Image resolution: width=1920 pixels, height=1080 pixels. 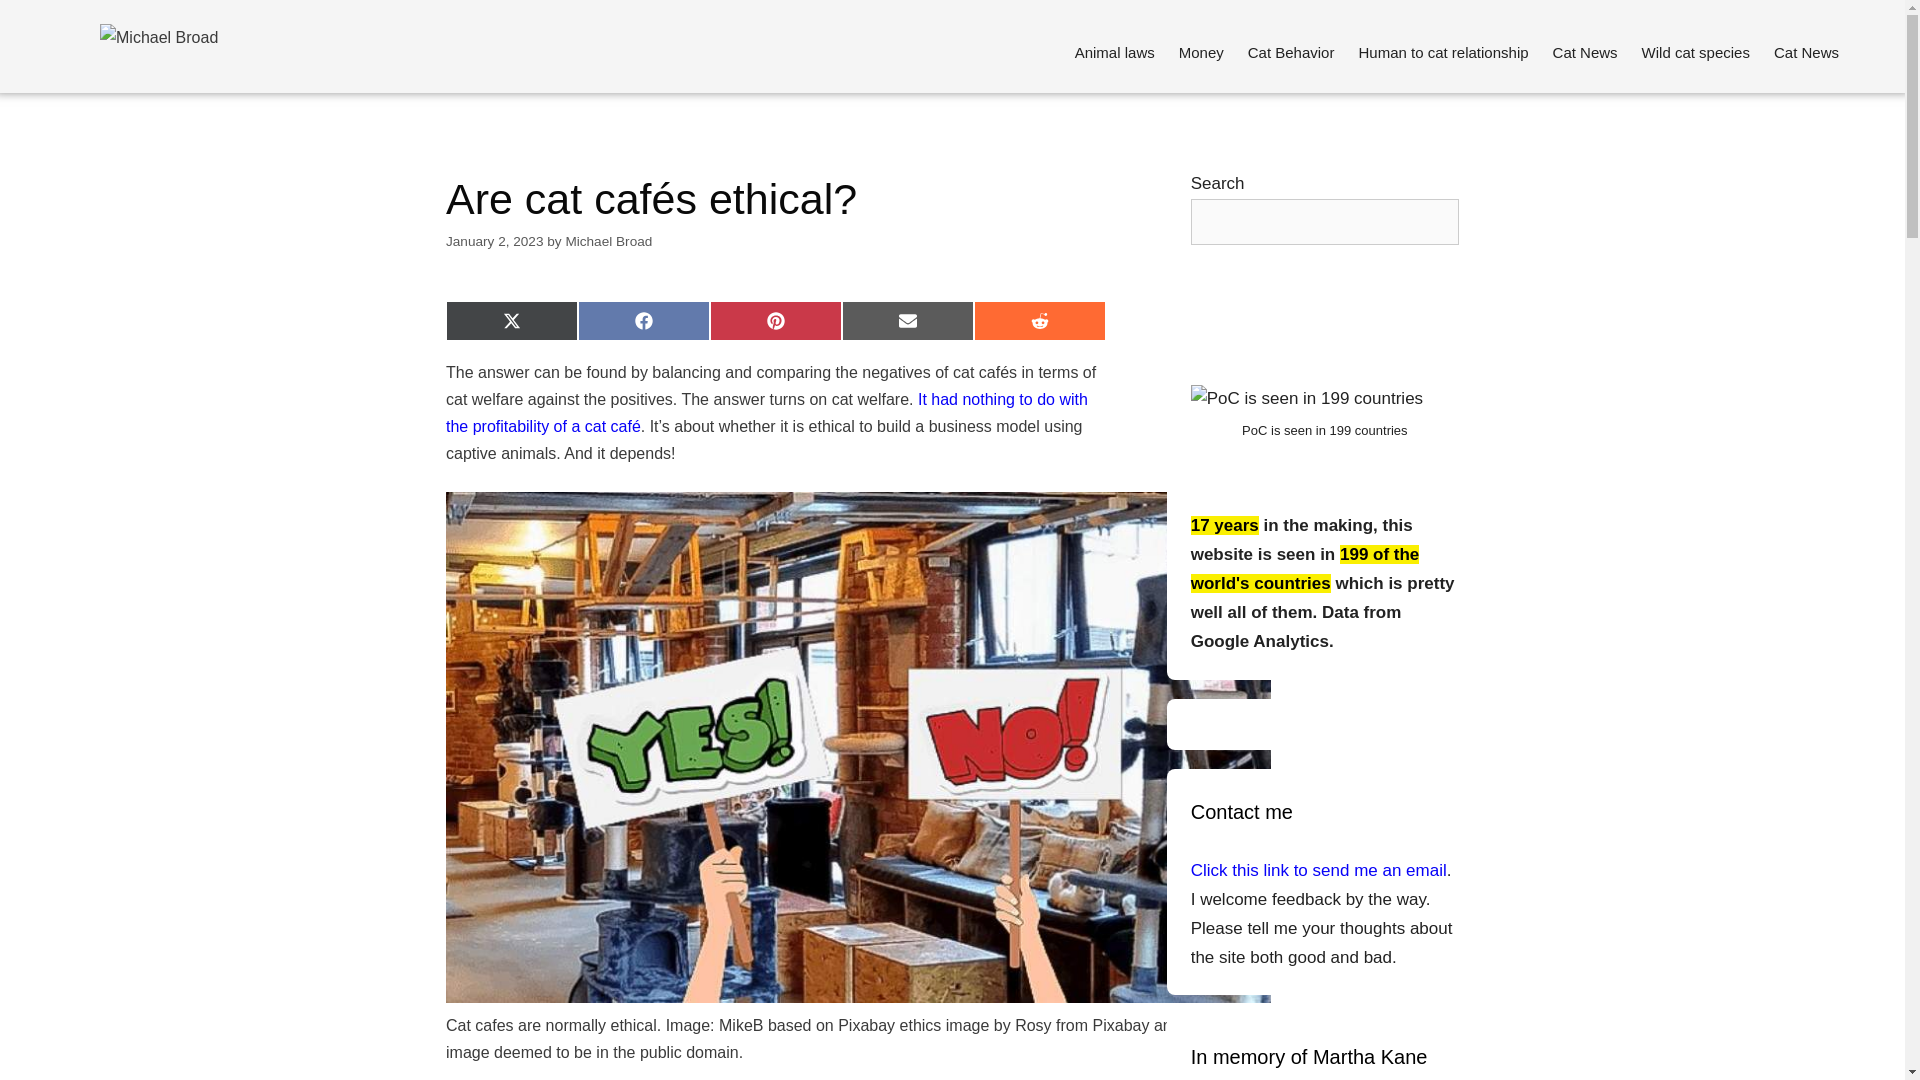 What do you see at coordinates (1696, 52) in the screenshot?
I see `Wild cat species` at bounding box center [1696, 52].